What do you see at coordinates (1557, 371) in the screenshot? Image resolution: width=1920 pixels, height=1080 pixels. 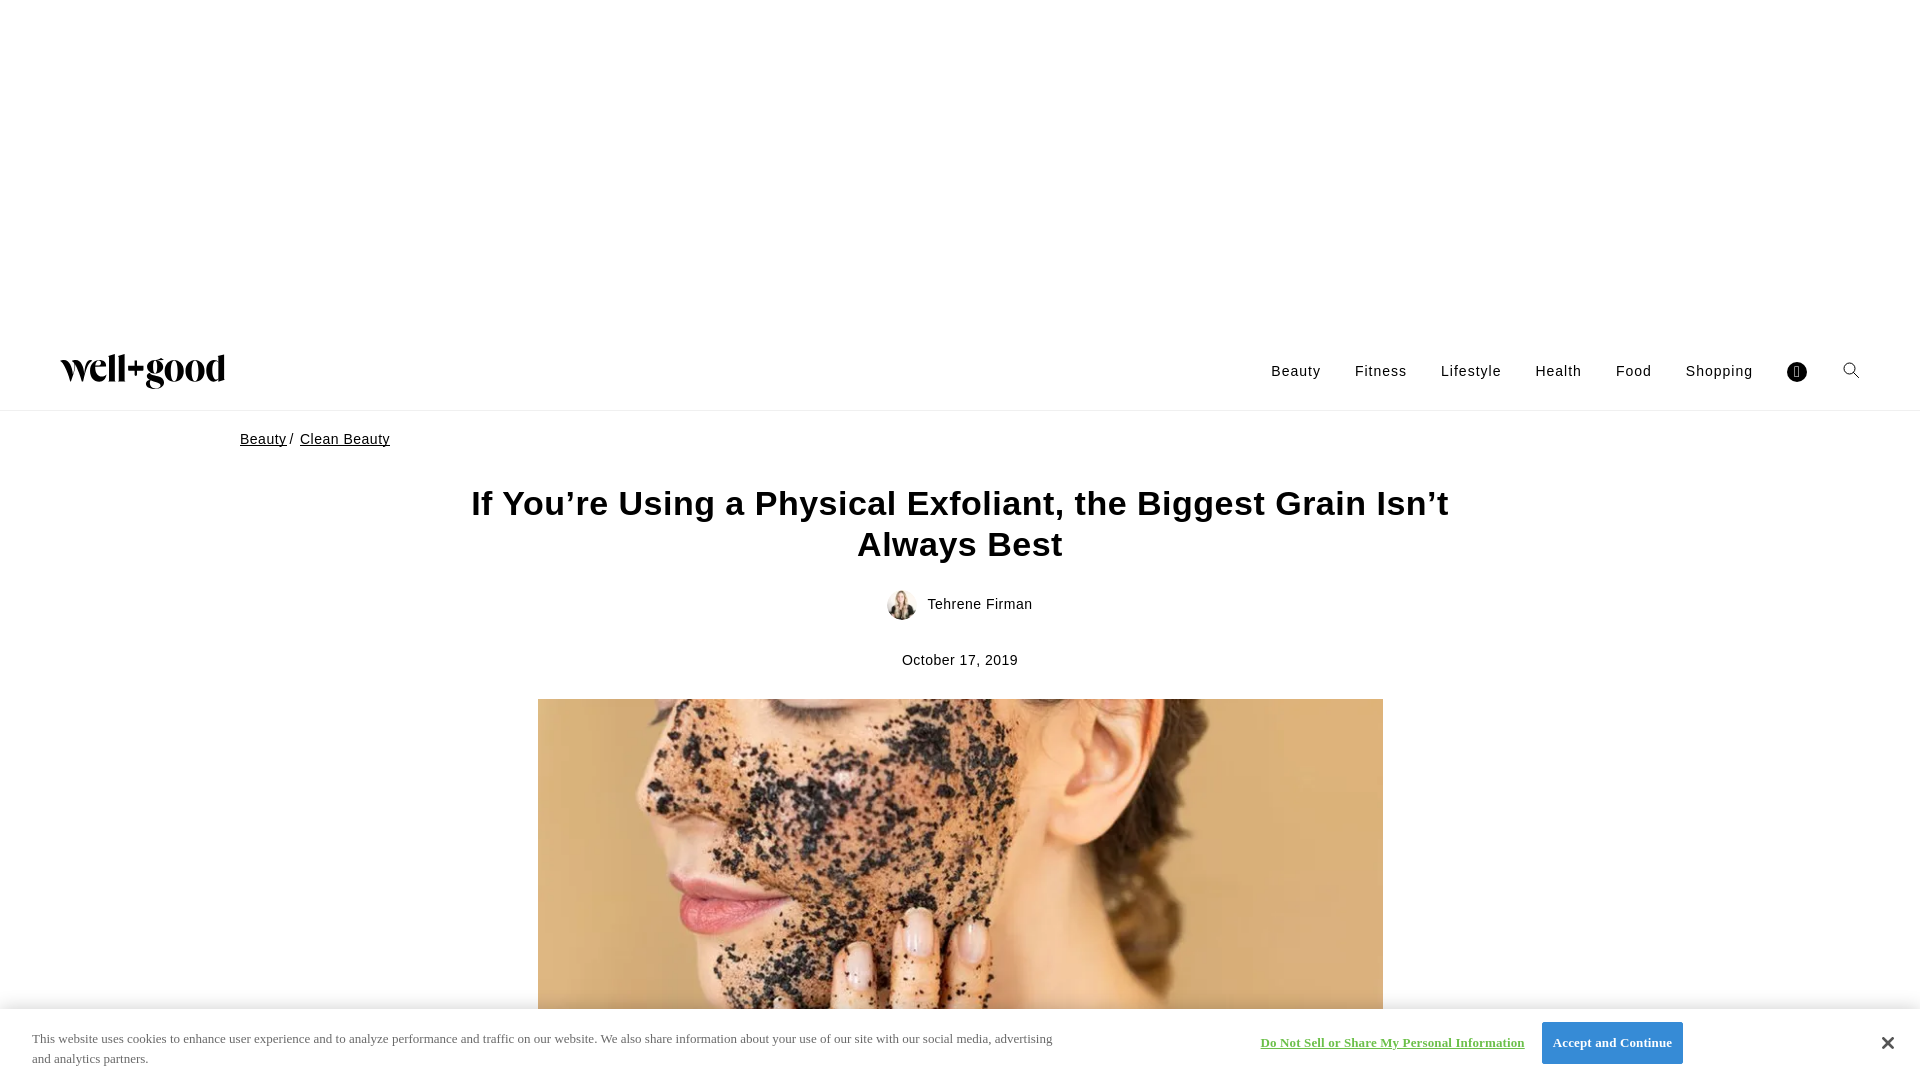 I see `Health` at bounding box center [1557, 371].